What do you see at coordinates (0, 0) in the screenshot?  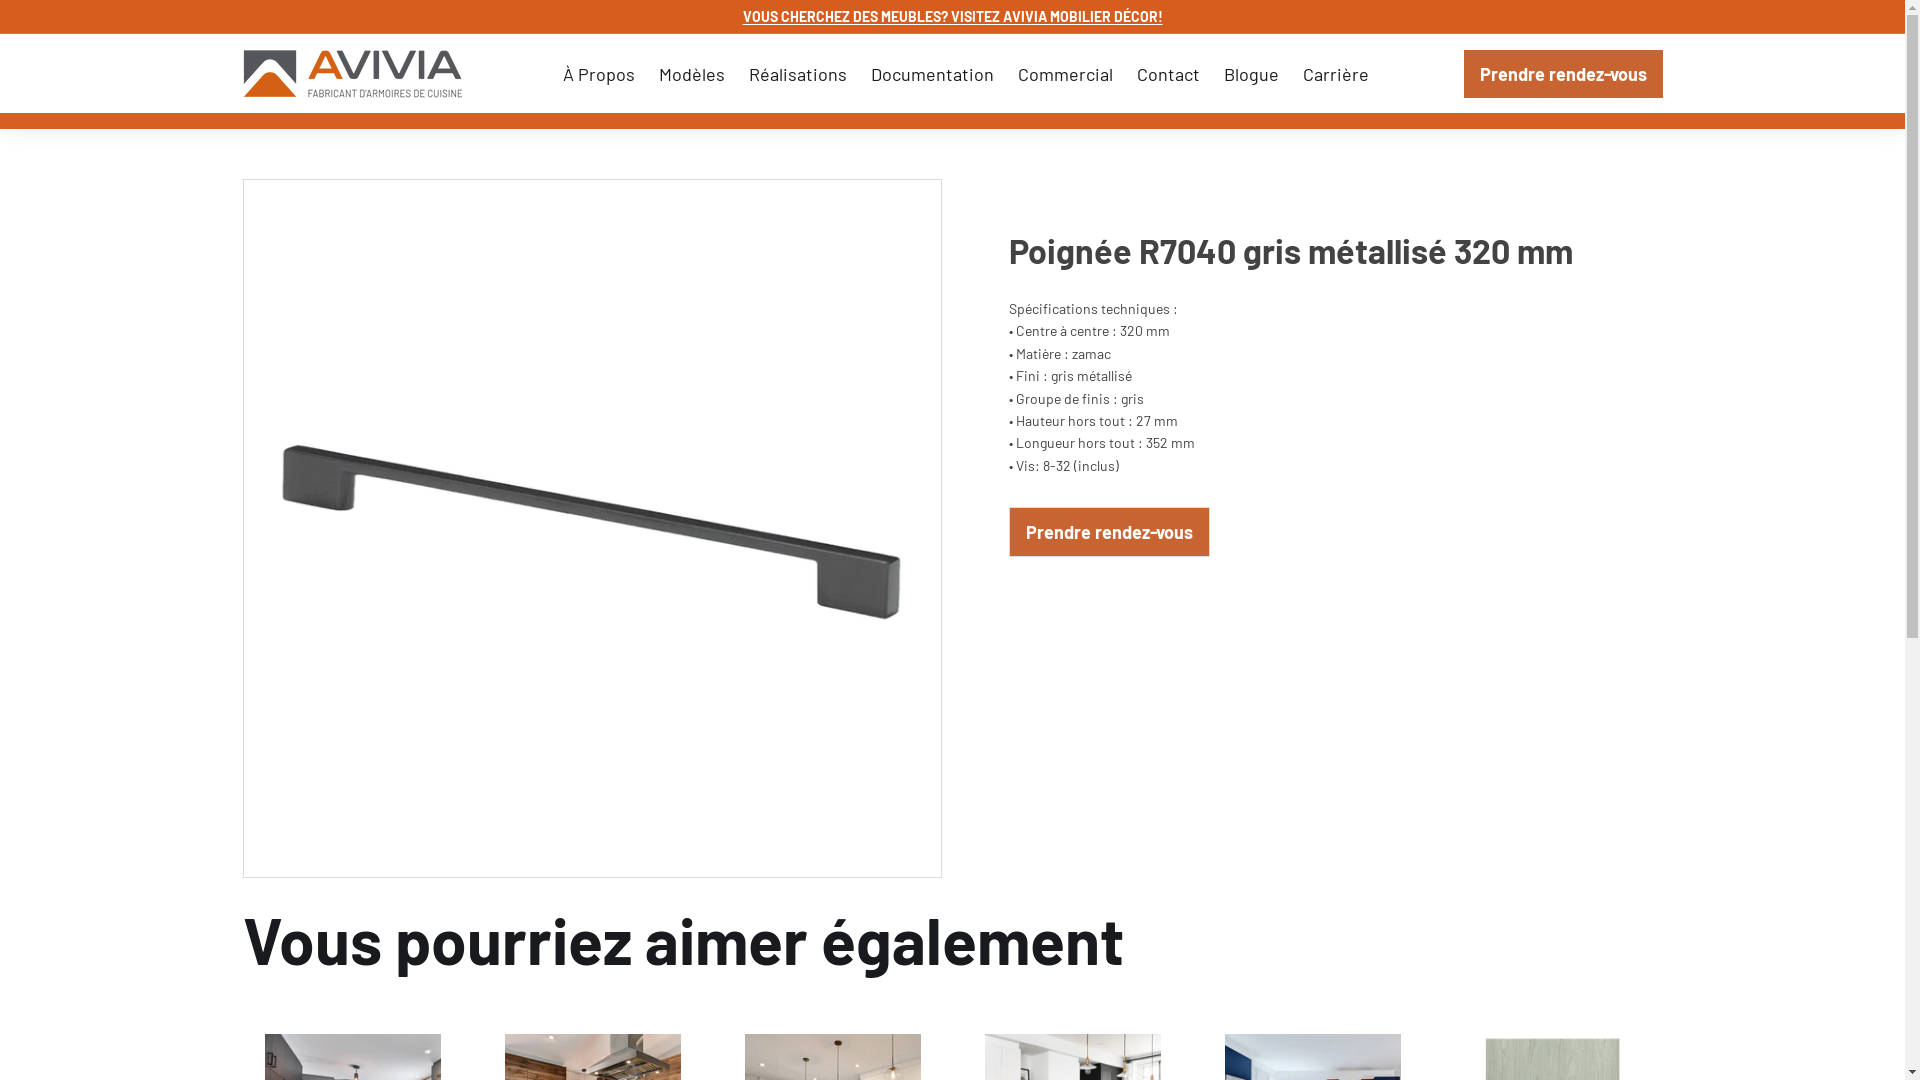 I see `Passer au contenu` at bounding box center [0, 0].